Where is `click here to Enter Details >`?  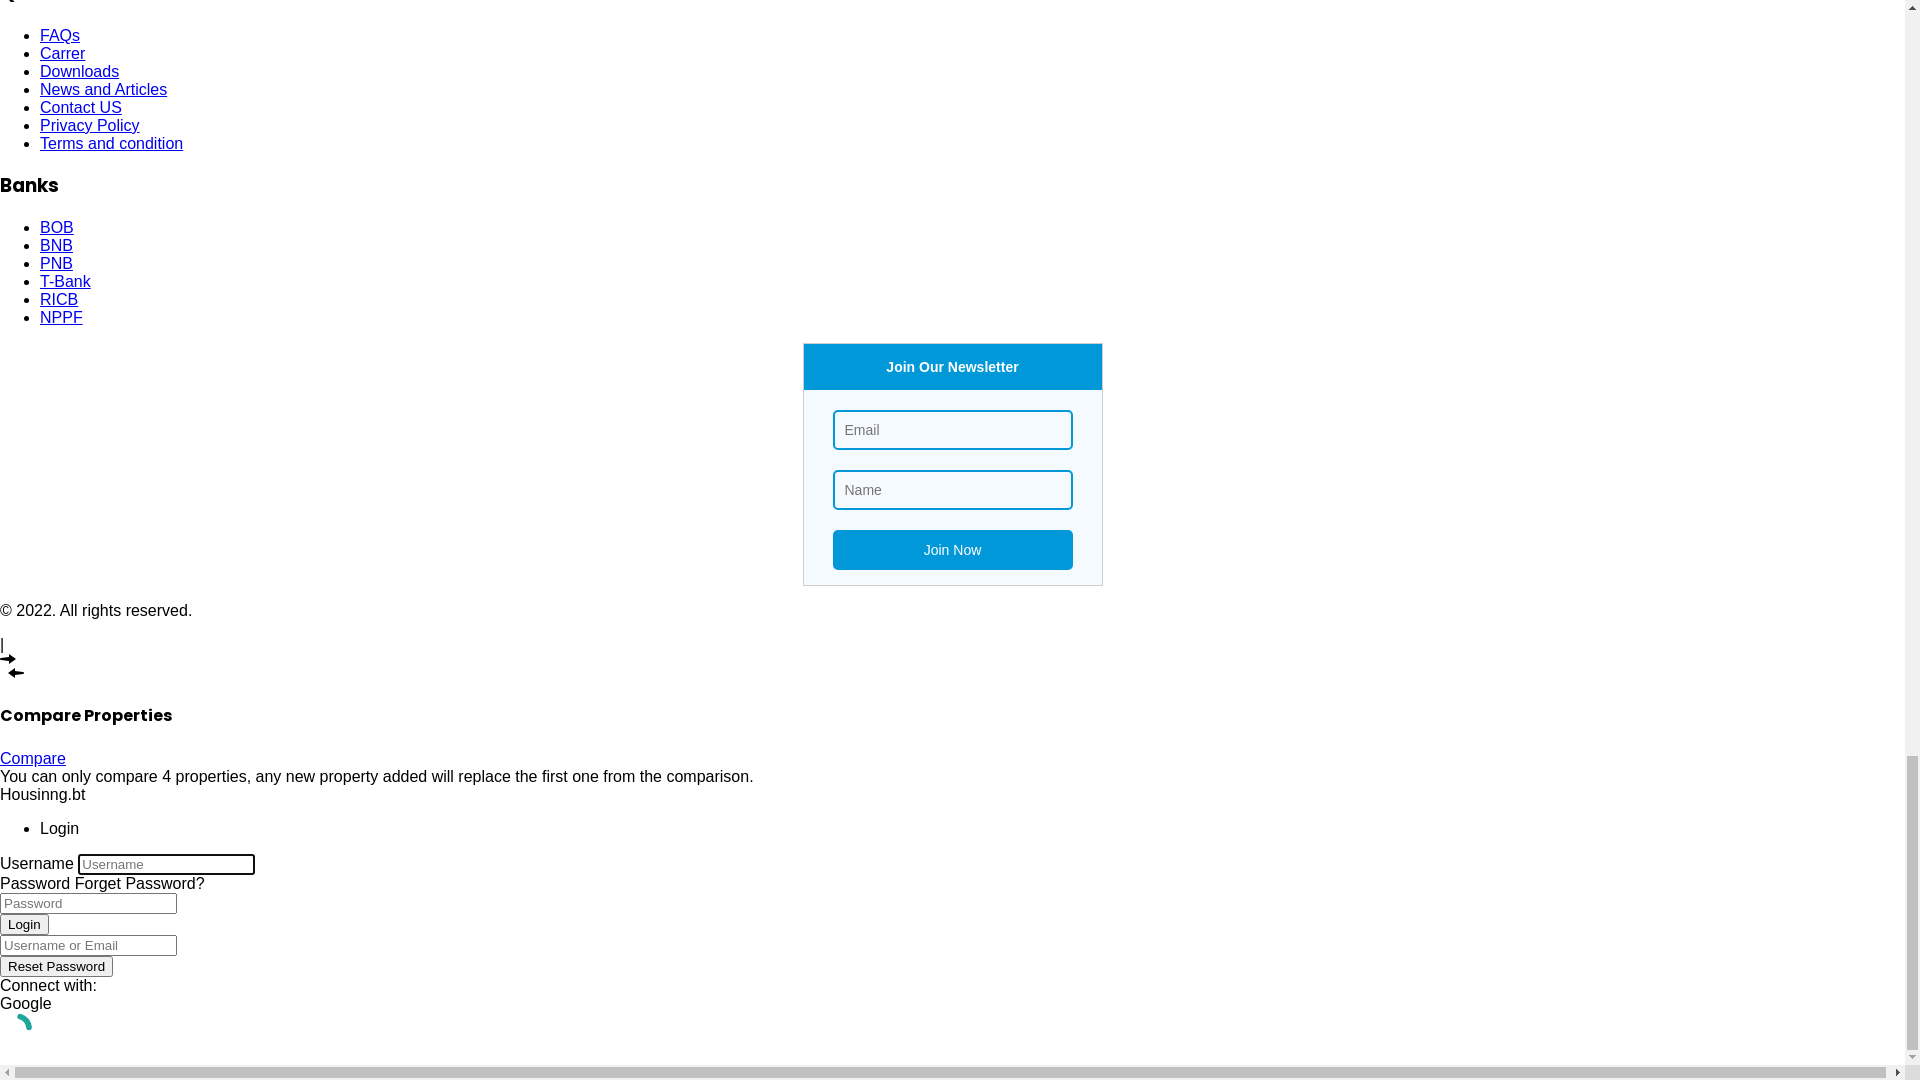
click here to Enter Details > is located at coordinates (952, 939).